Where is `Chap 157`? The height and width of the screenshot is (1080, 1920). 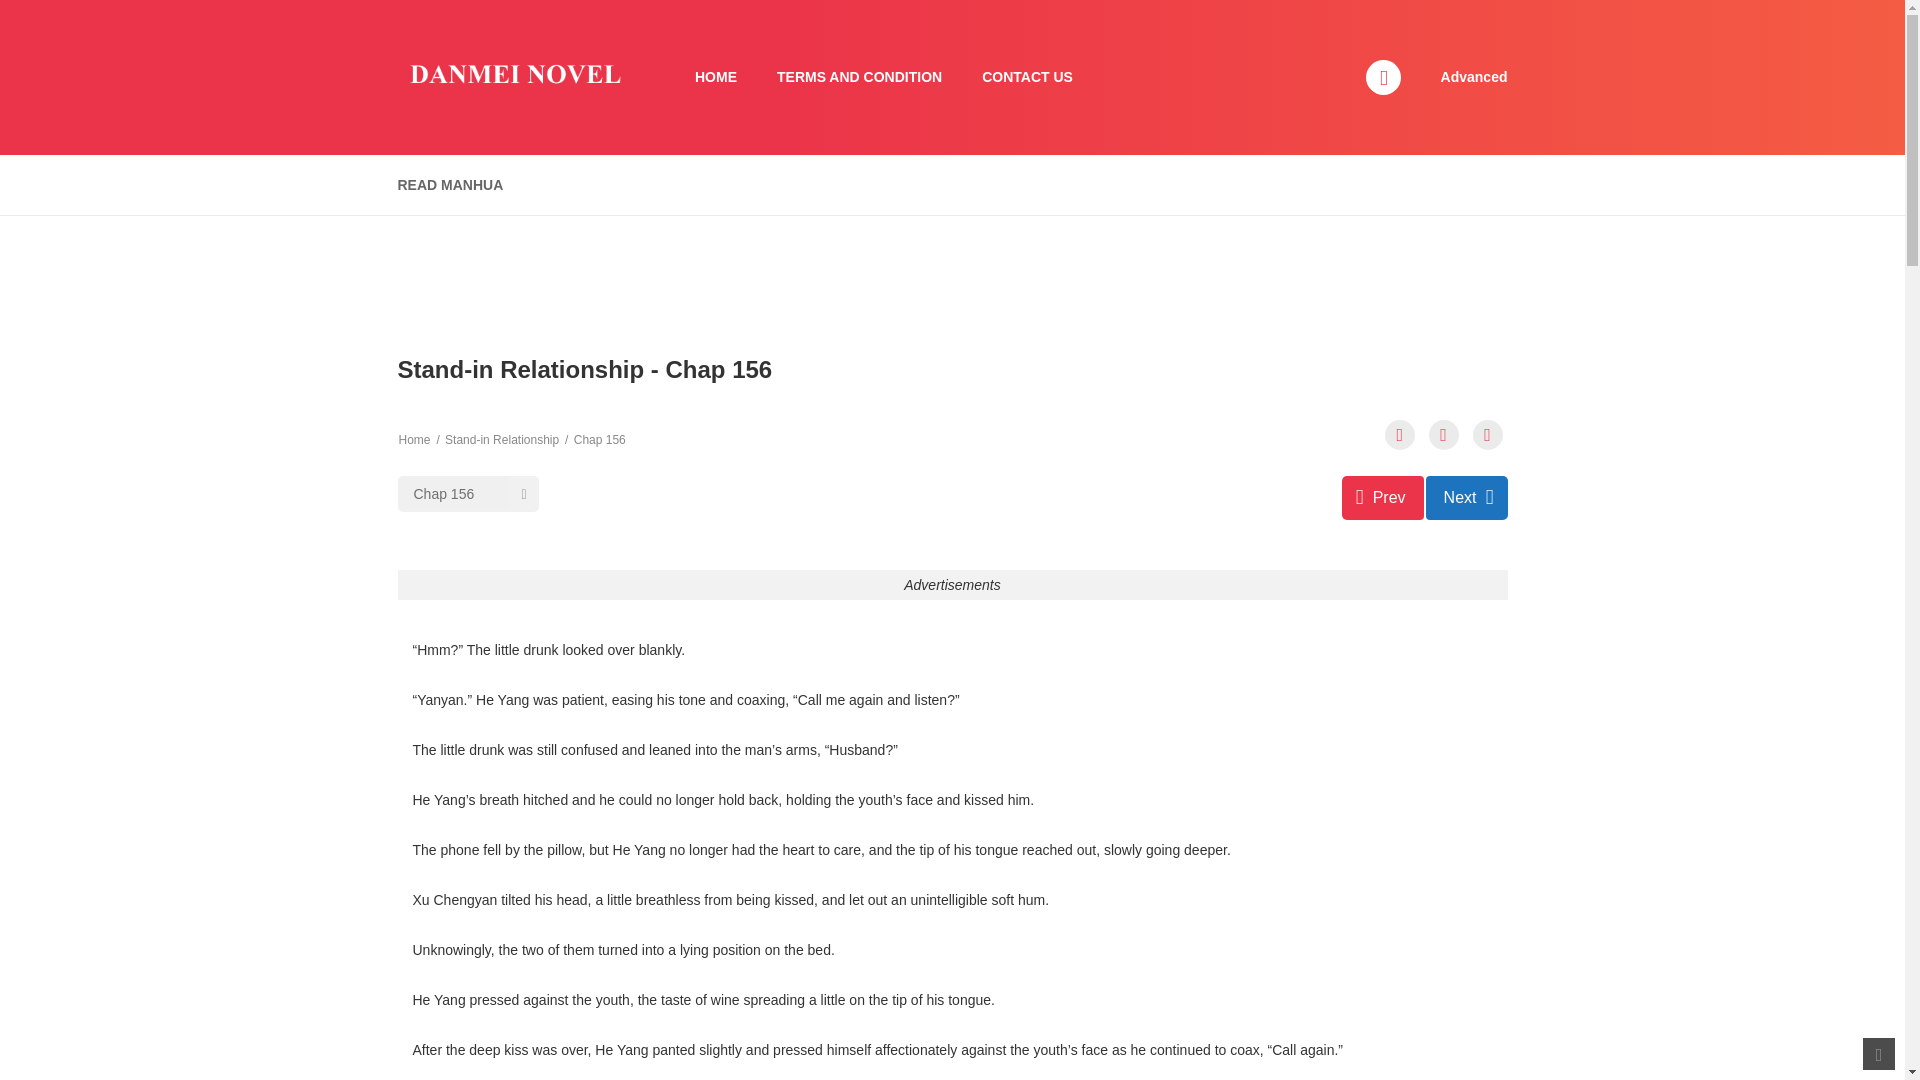 Chap 157 is located at coordinates (1466, 498).